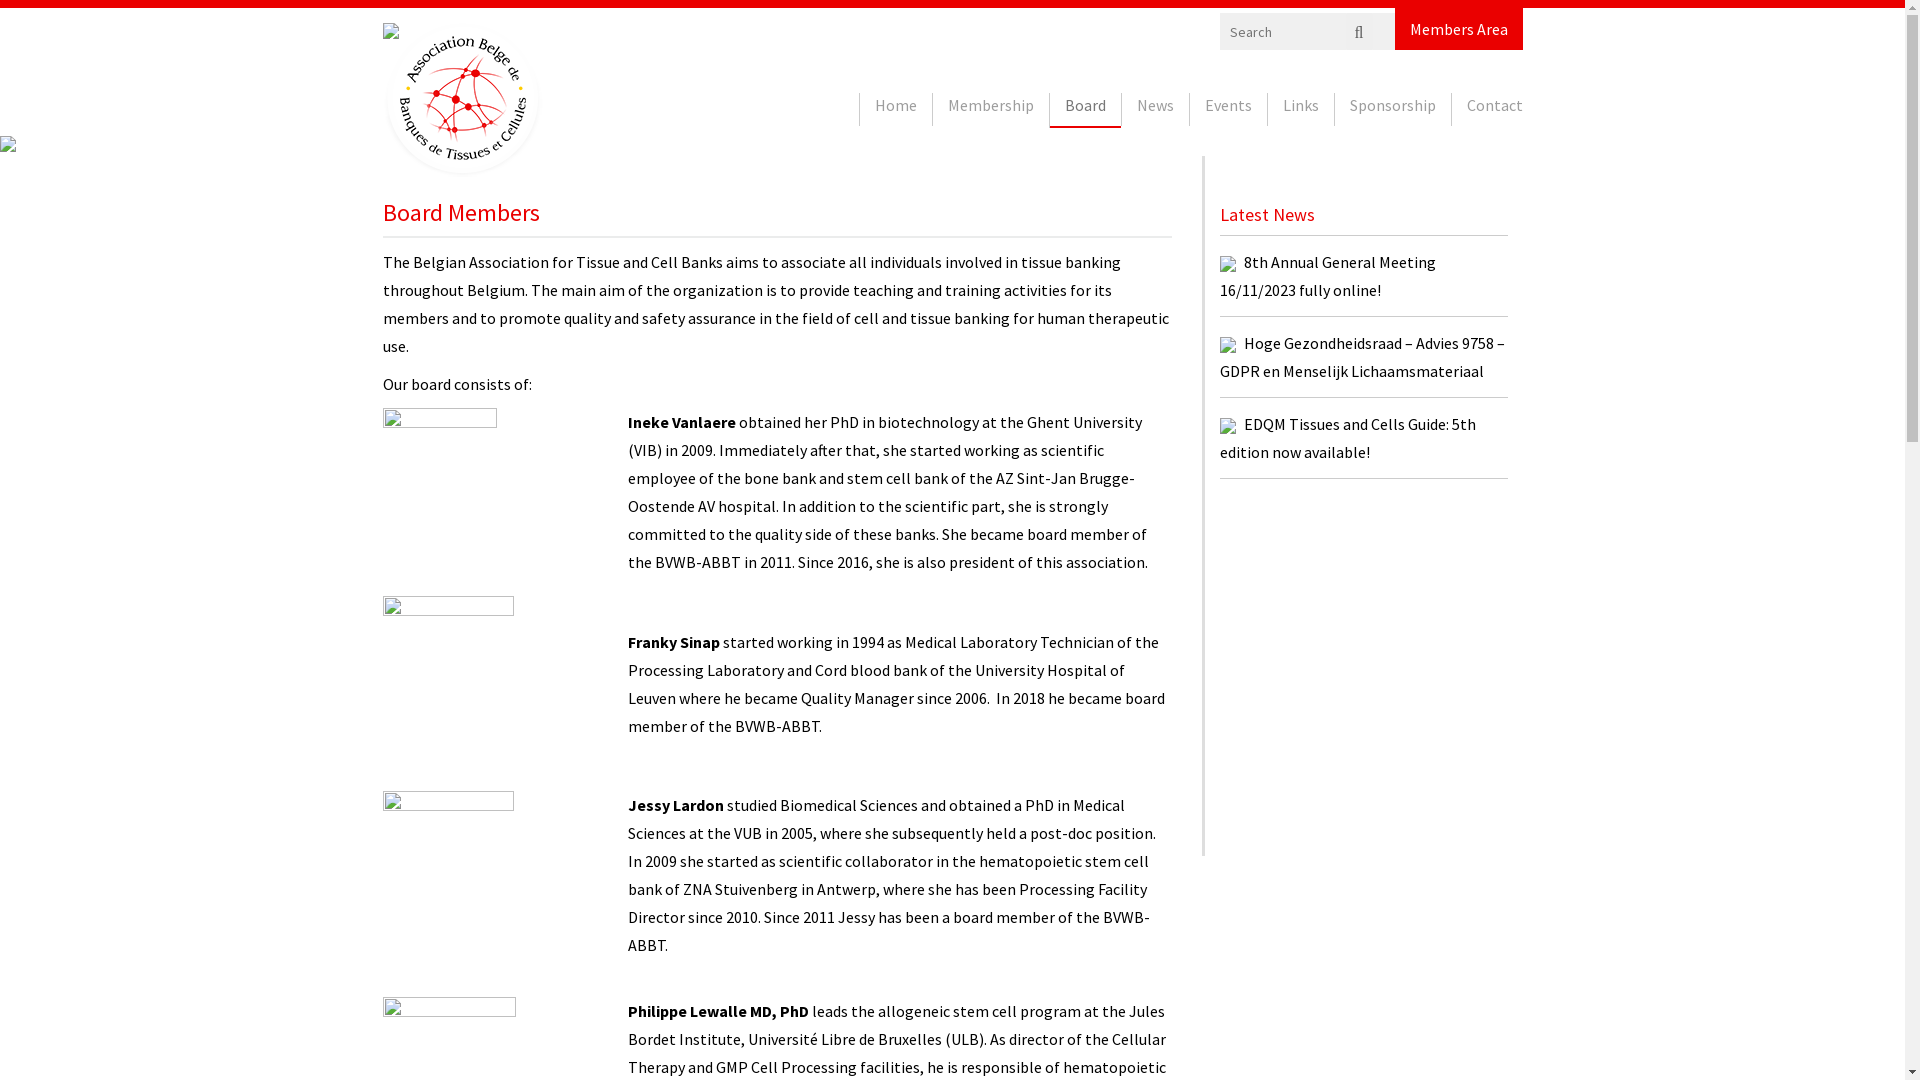 The image size is (1920, 1080). I want to click on EDQM Tissues and Cells Guide: 5th edition now available!, so click(1348, 438).